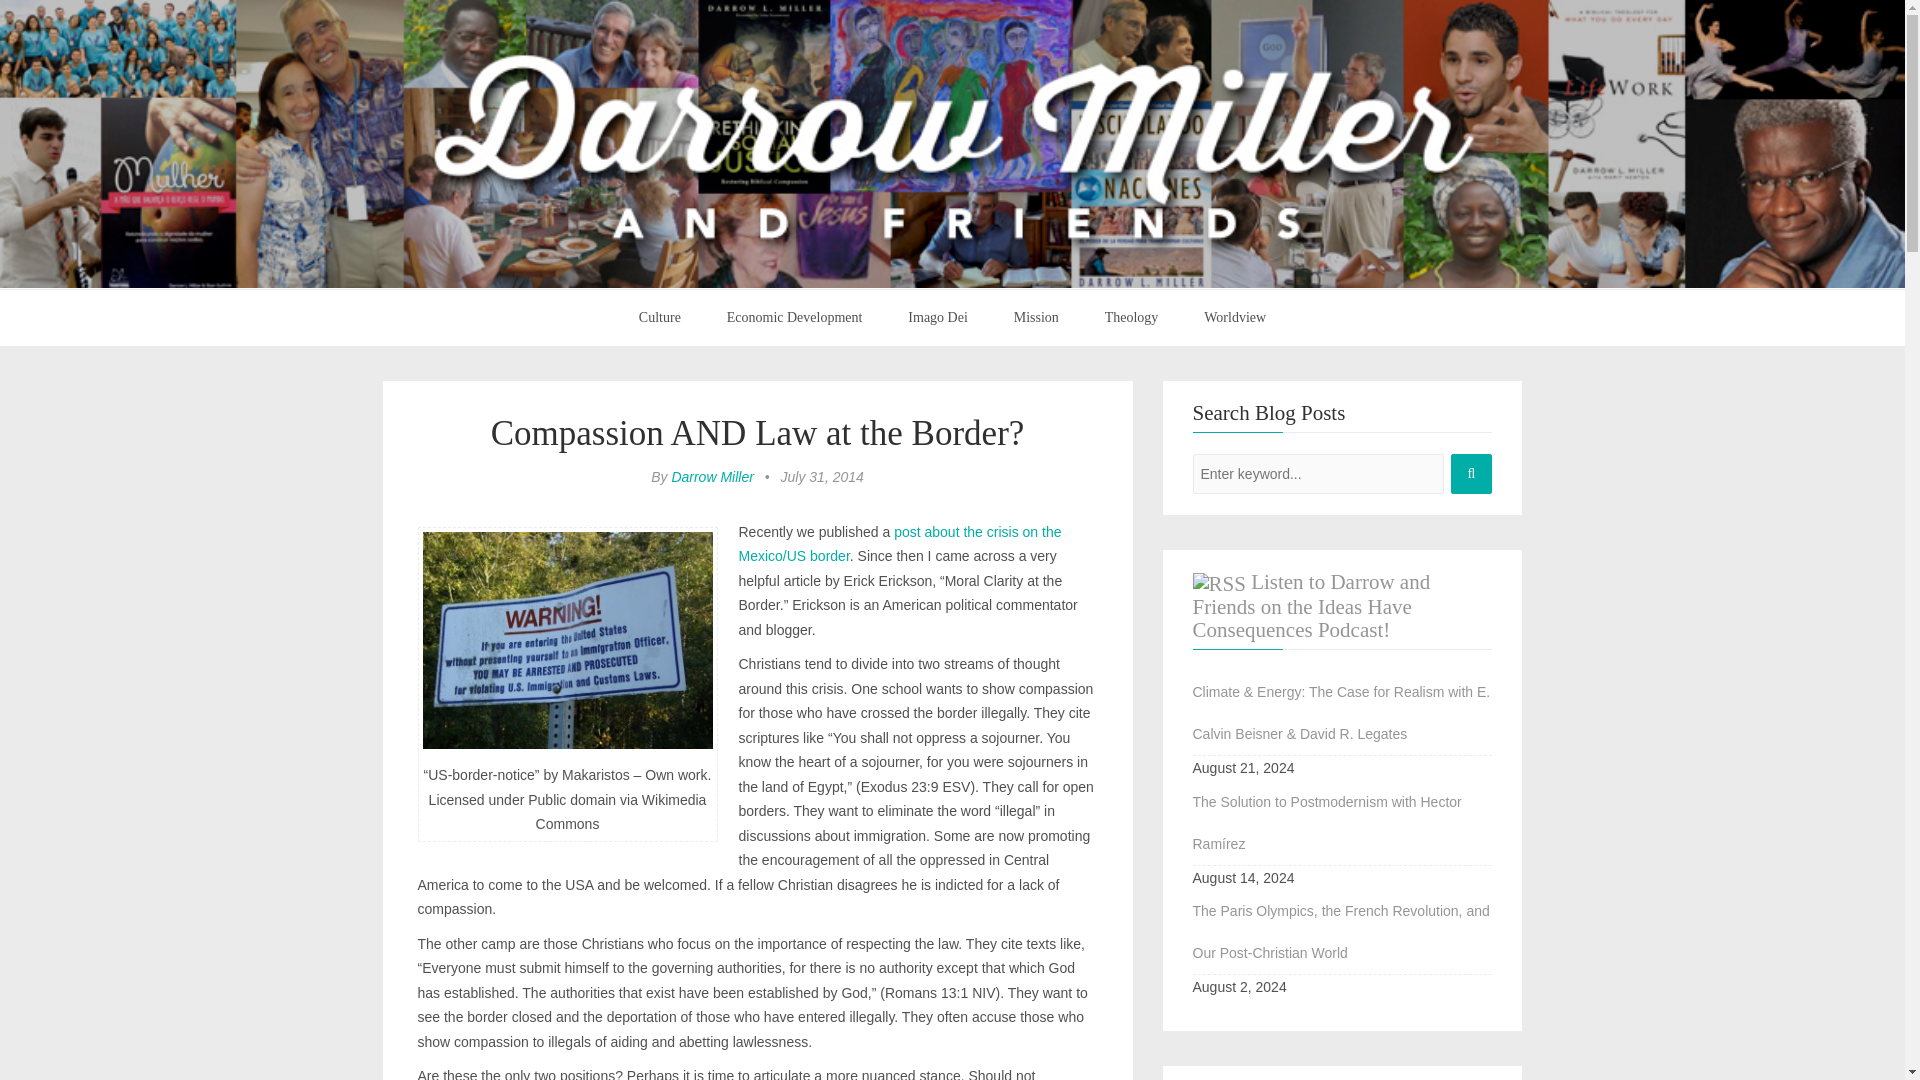  I want to click on Culture, so click(660, 318).